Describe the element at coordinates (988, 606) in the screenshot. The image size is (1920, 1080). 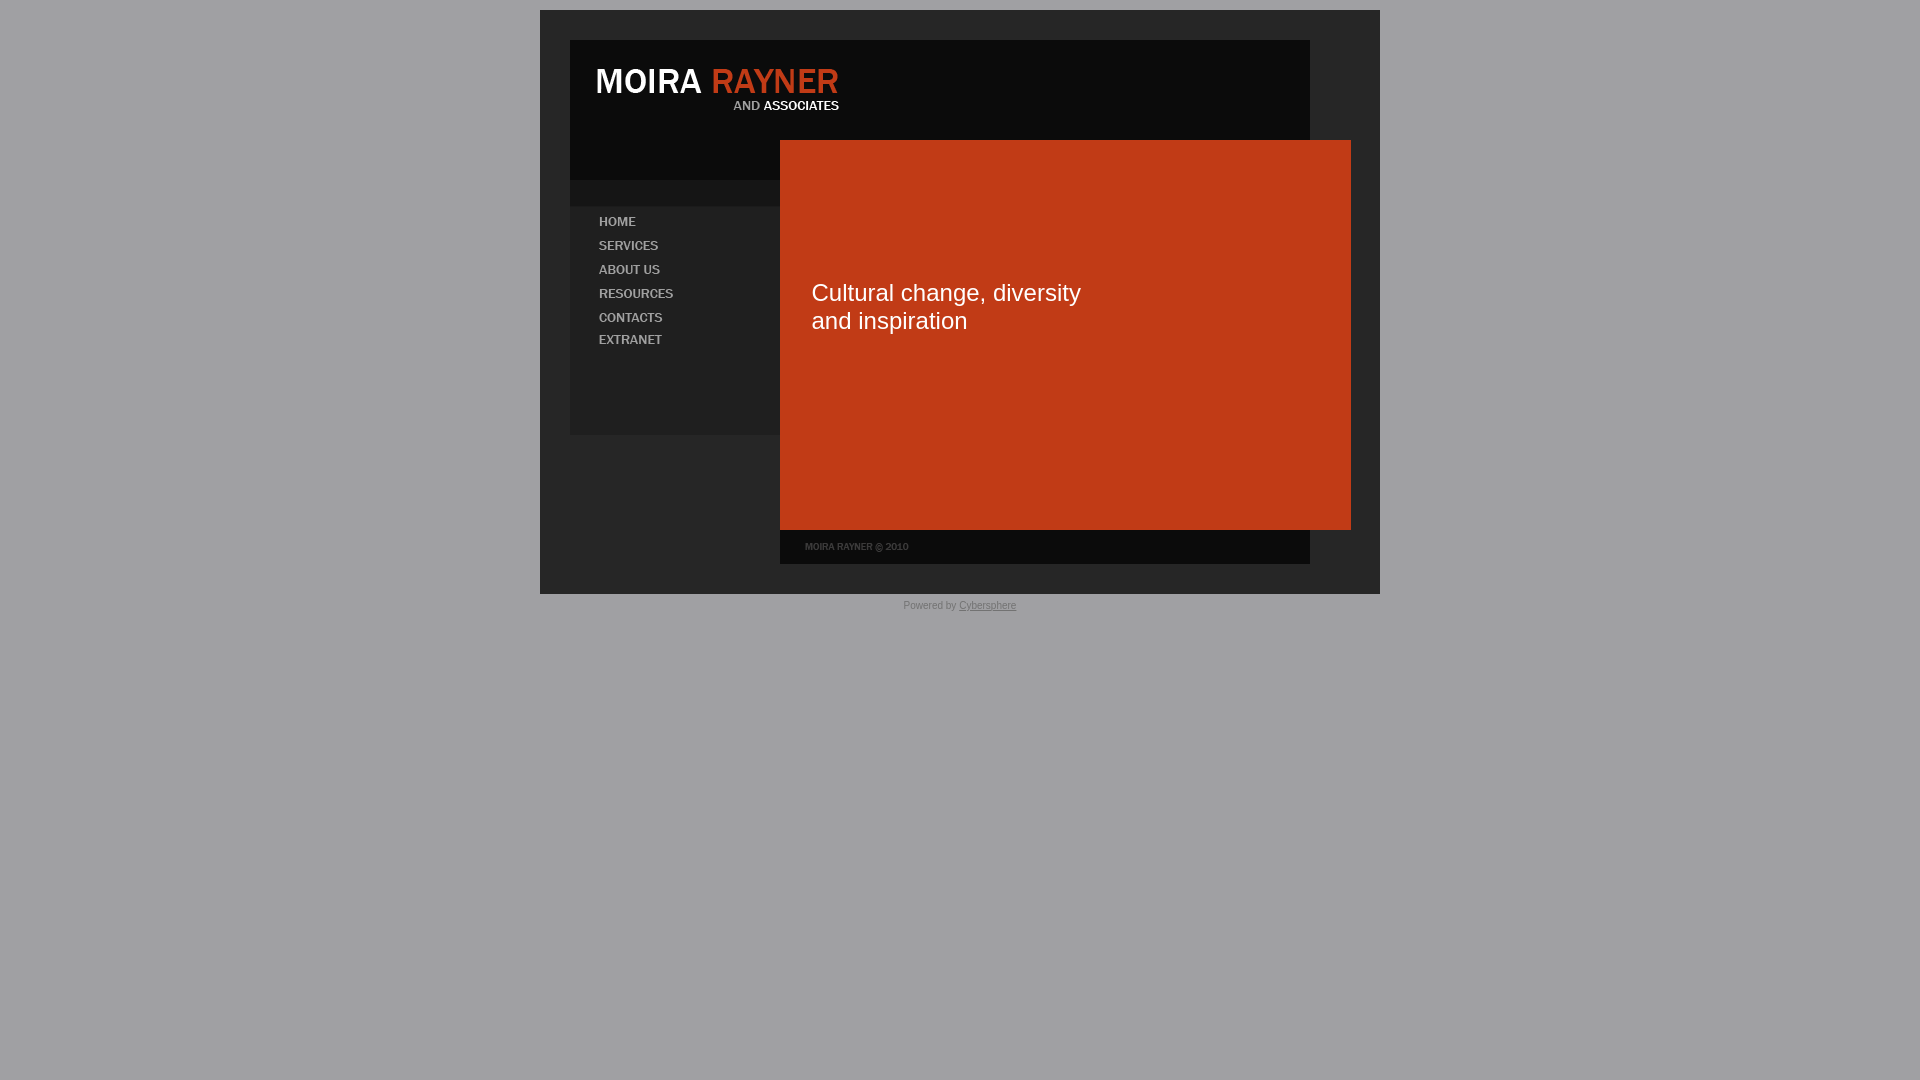
I see `Cybersphere` at that location.